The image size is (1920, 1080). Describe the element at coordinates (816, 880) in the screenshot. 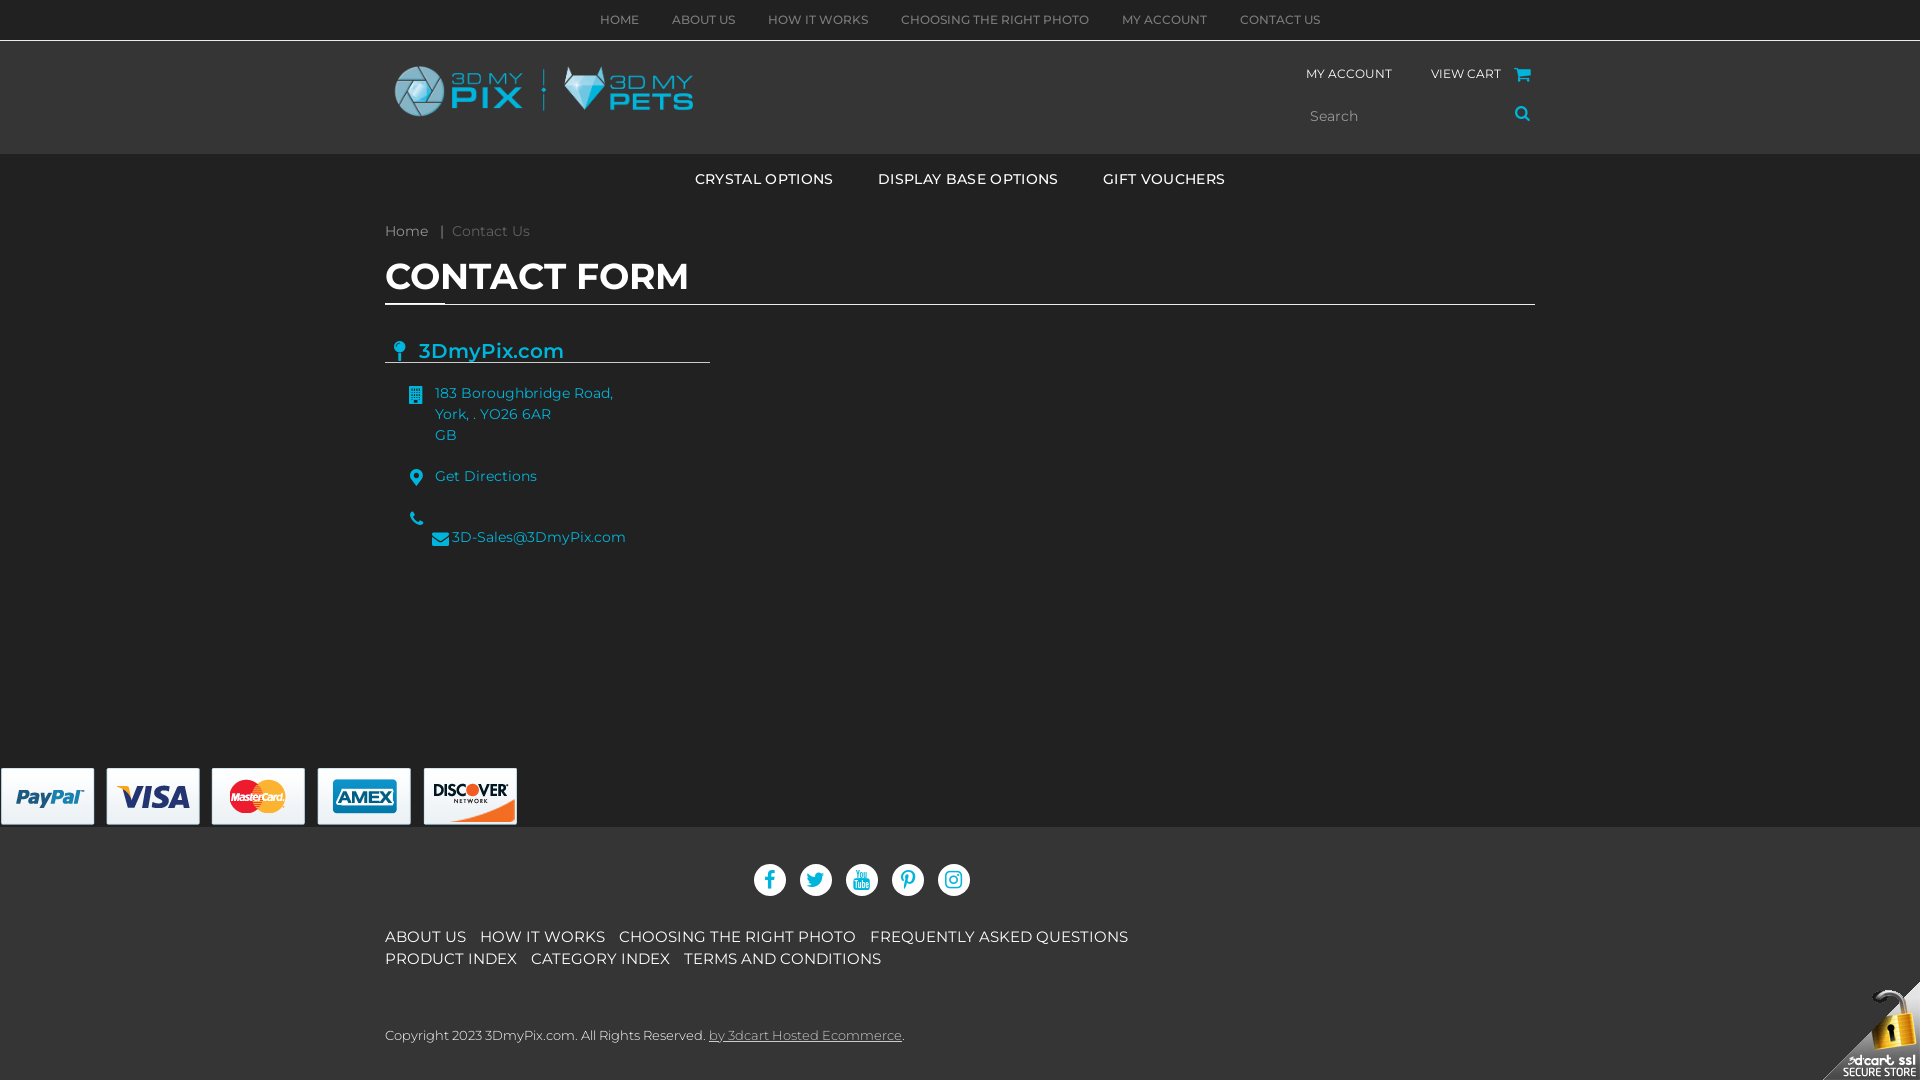

I see `Follow Us on Twitter` at that location.